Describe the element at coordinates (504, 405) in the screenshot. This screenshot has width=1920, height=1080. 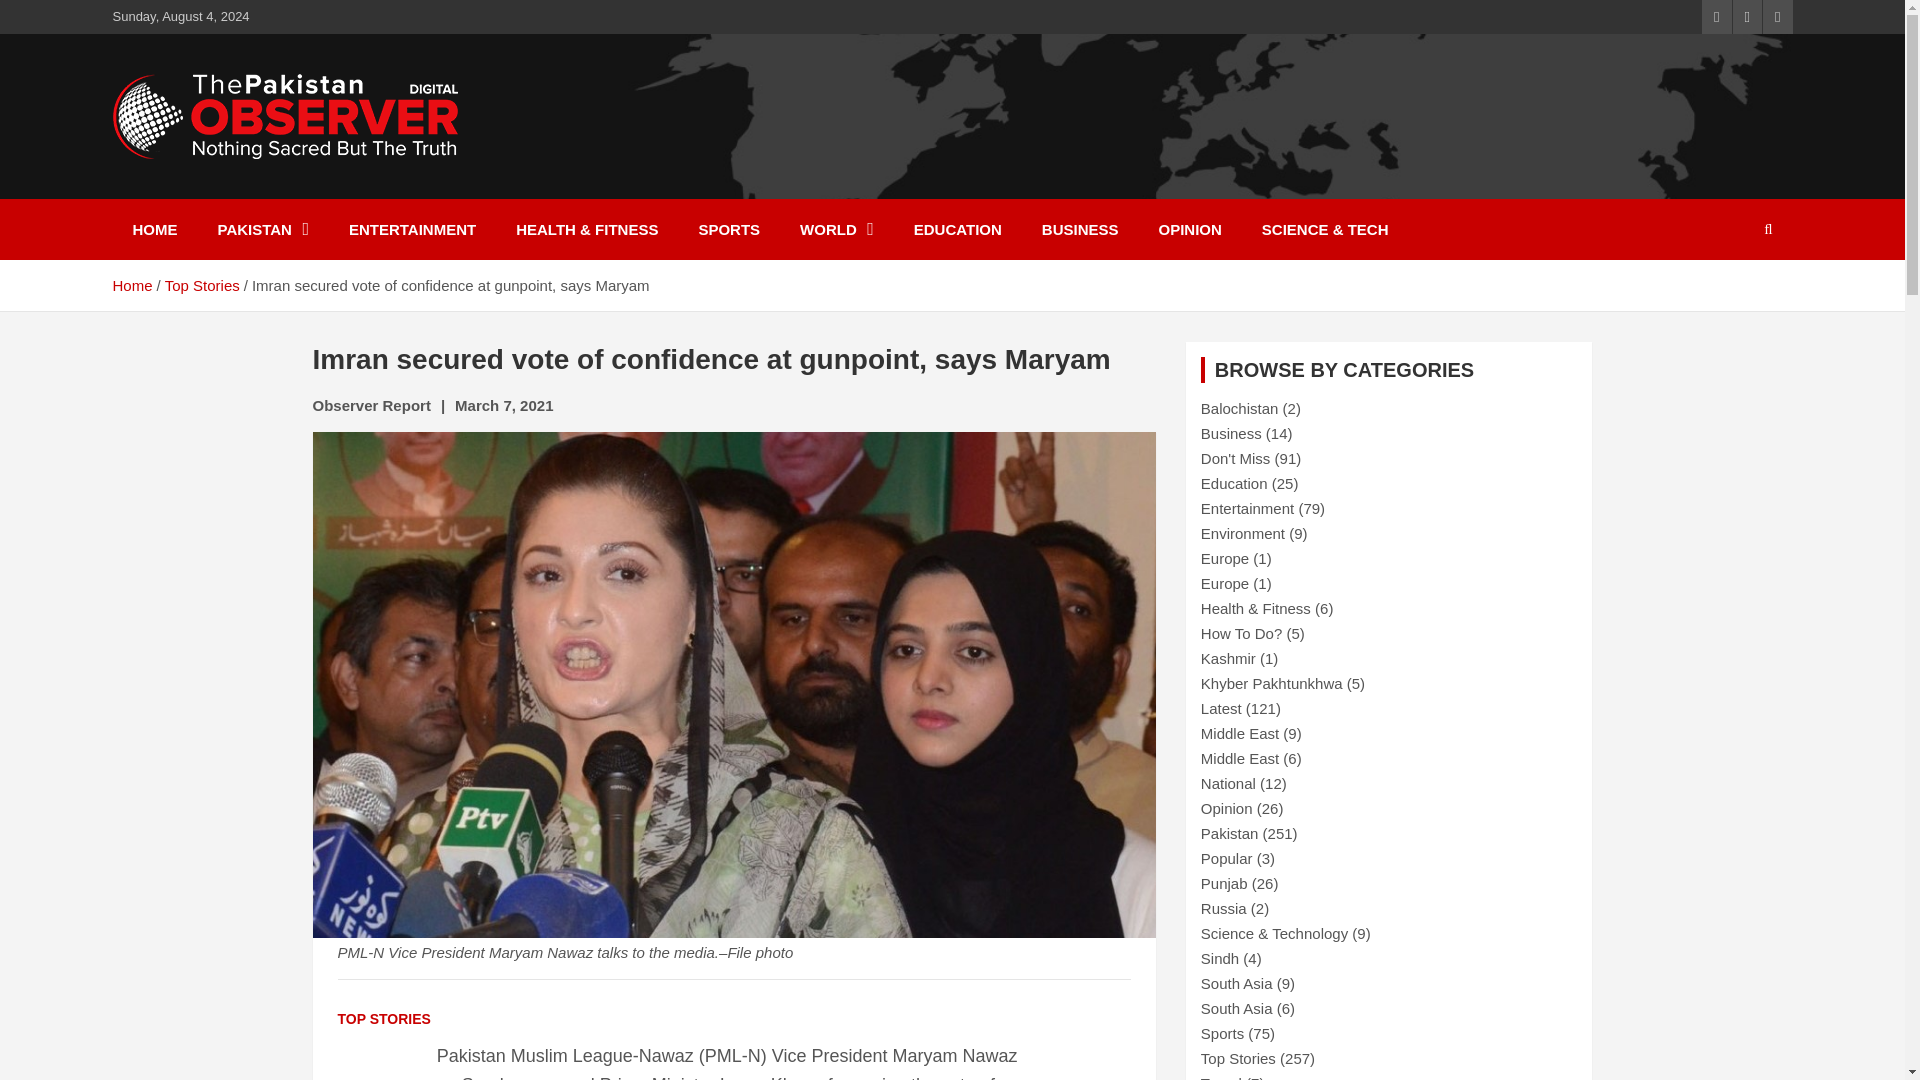
I see `March 7, 2021` at that location.